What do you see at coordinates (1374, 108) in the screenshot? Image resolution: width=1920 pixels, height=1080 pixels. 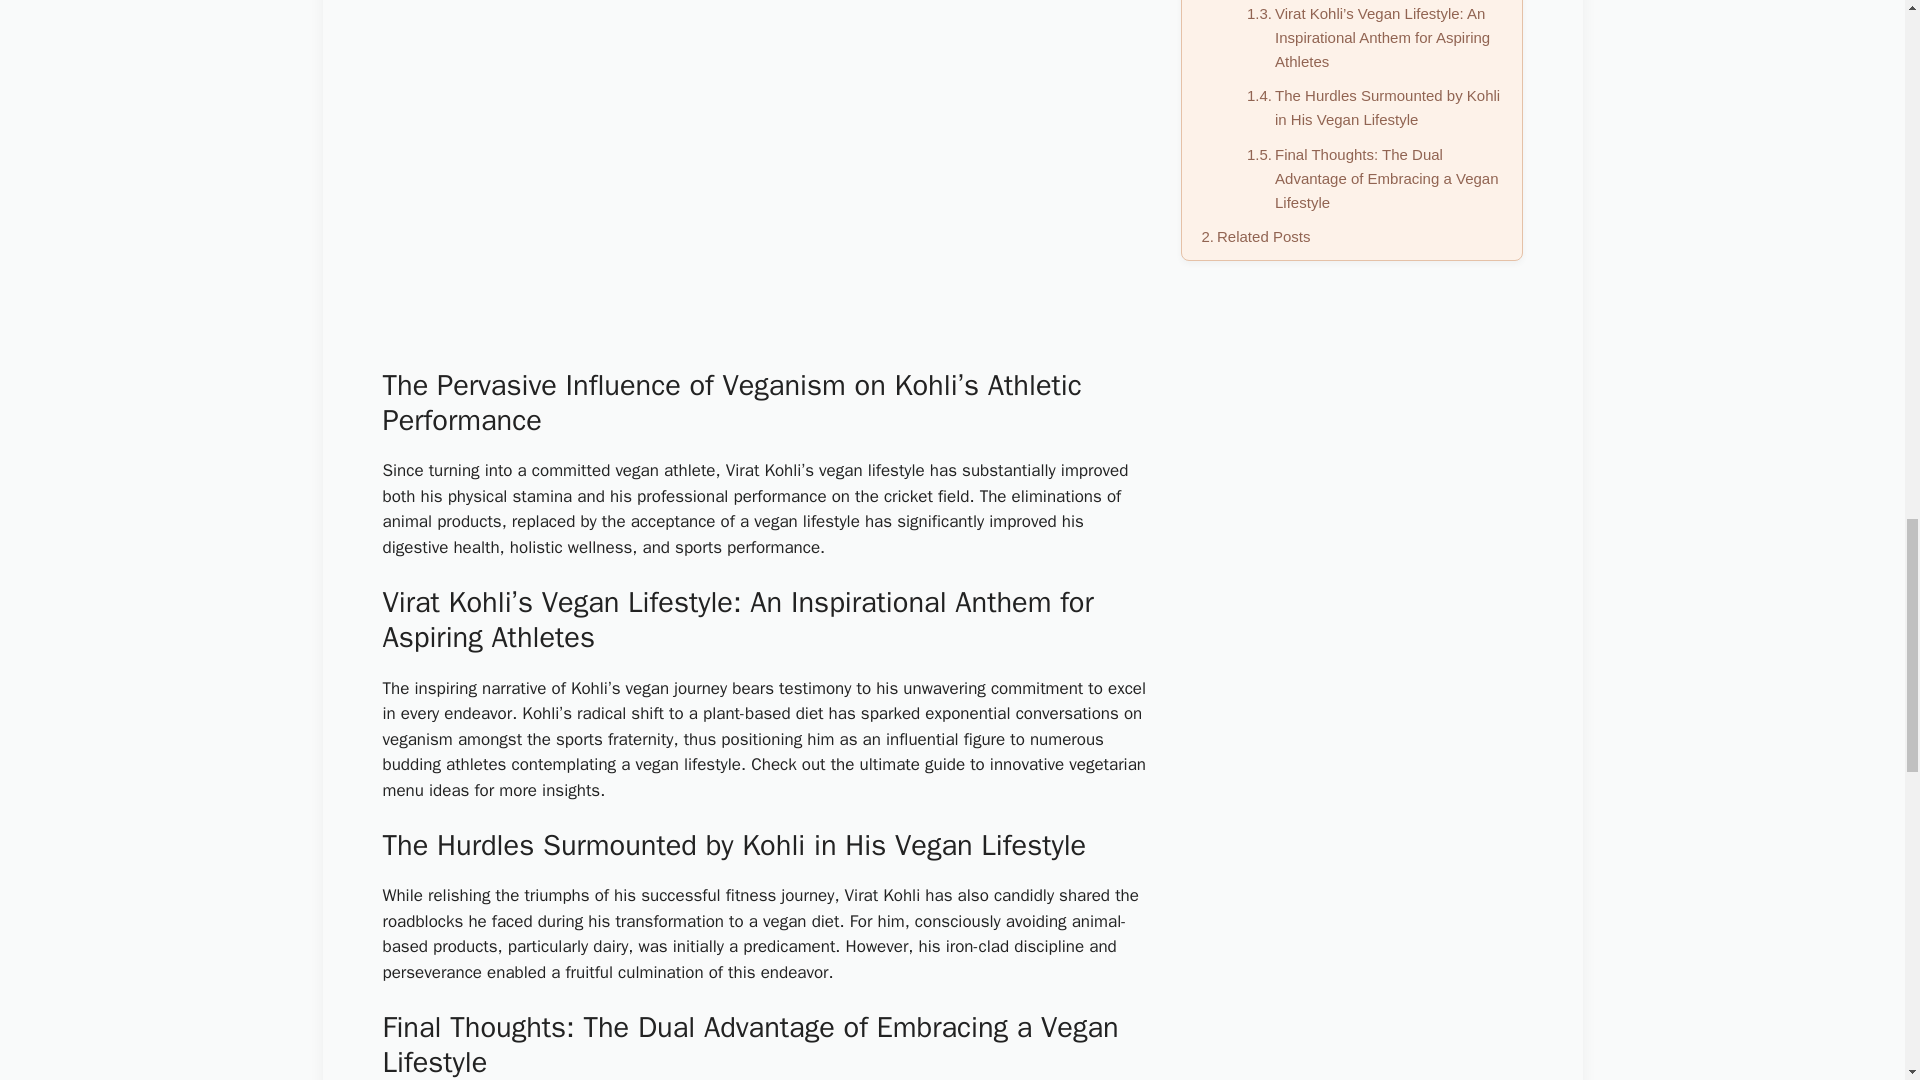 I see `The Hurdles Surmounted by Kohli in His Vegan Lifestyle` at bounding box center [1374, 108].